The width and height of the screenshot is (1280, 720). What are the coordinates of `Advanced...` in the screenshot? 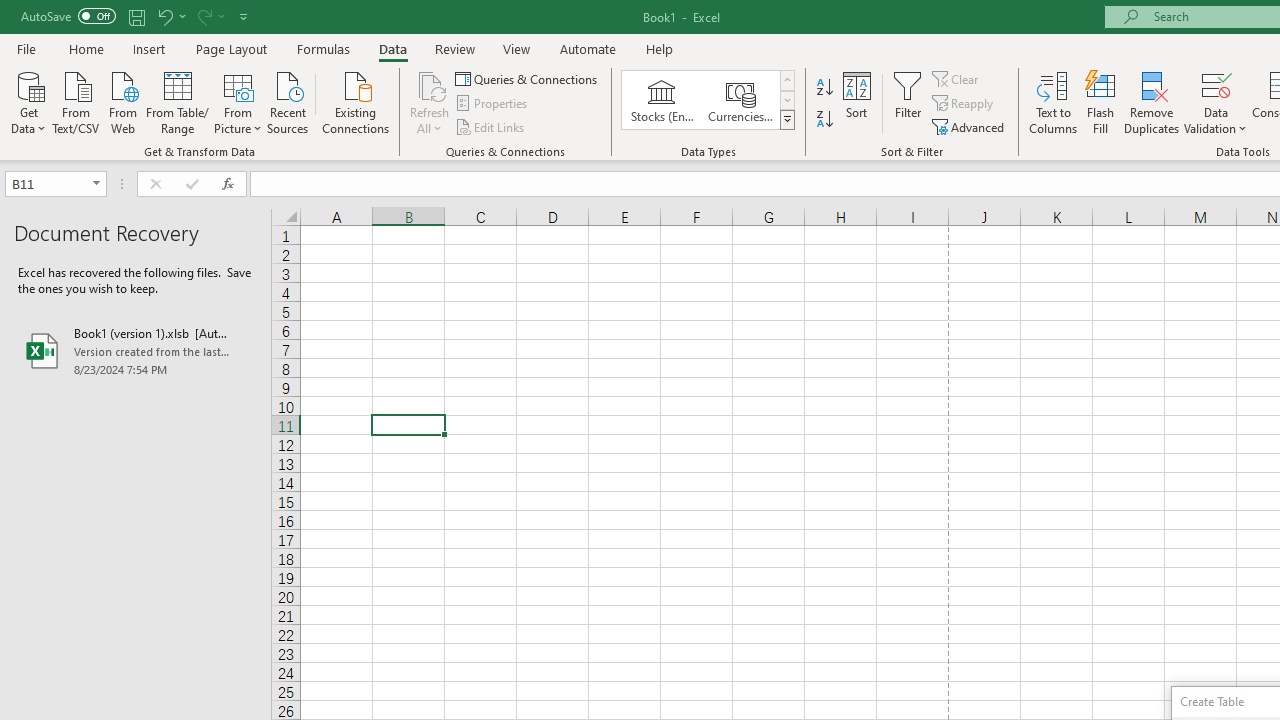 It's located at (970, 126).